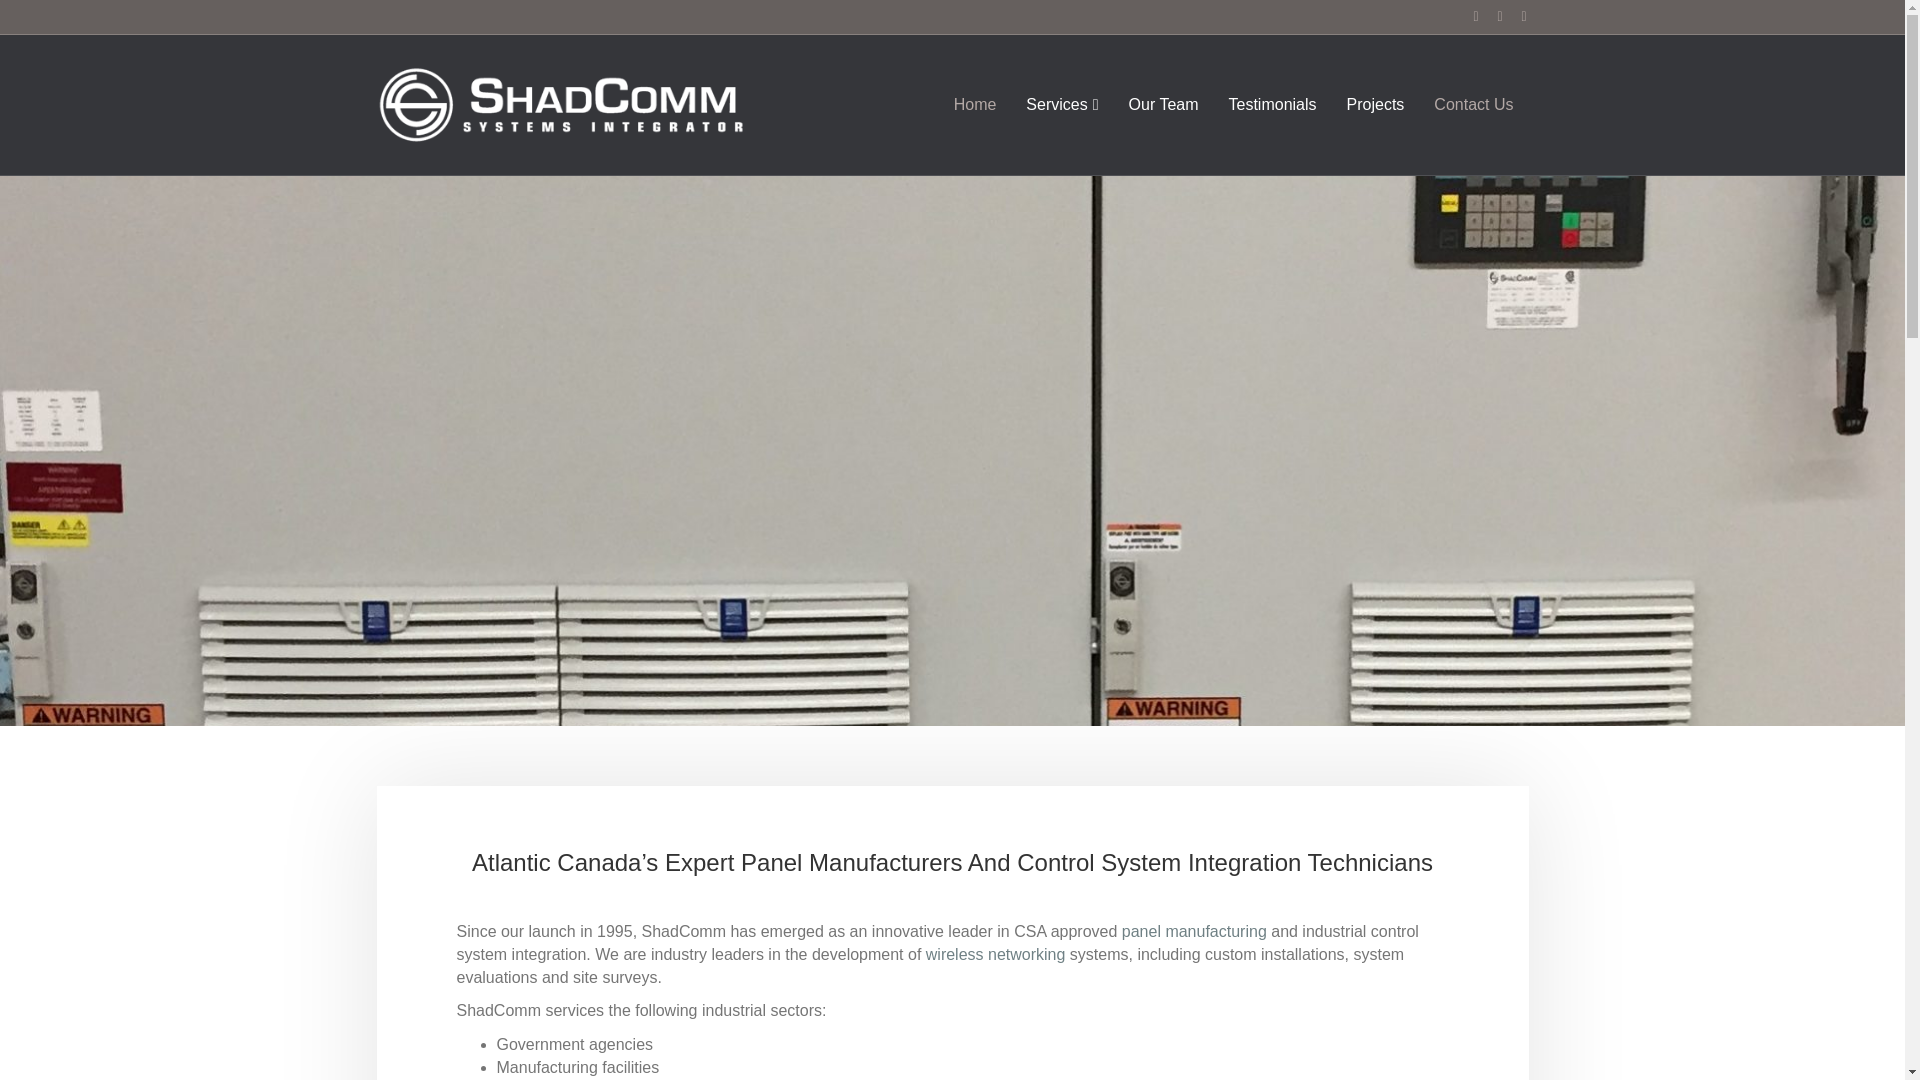 This screenshot has width=1920, height=1080. I want to click on Projects, so click(1376, 104).